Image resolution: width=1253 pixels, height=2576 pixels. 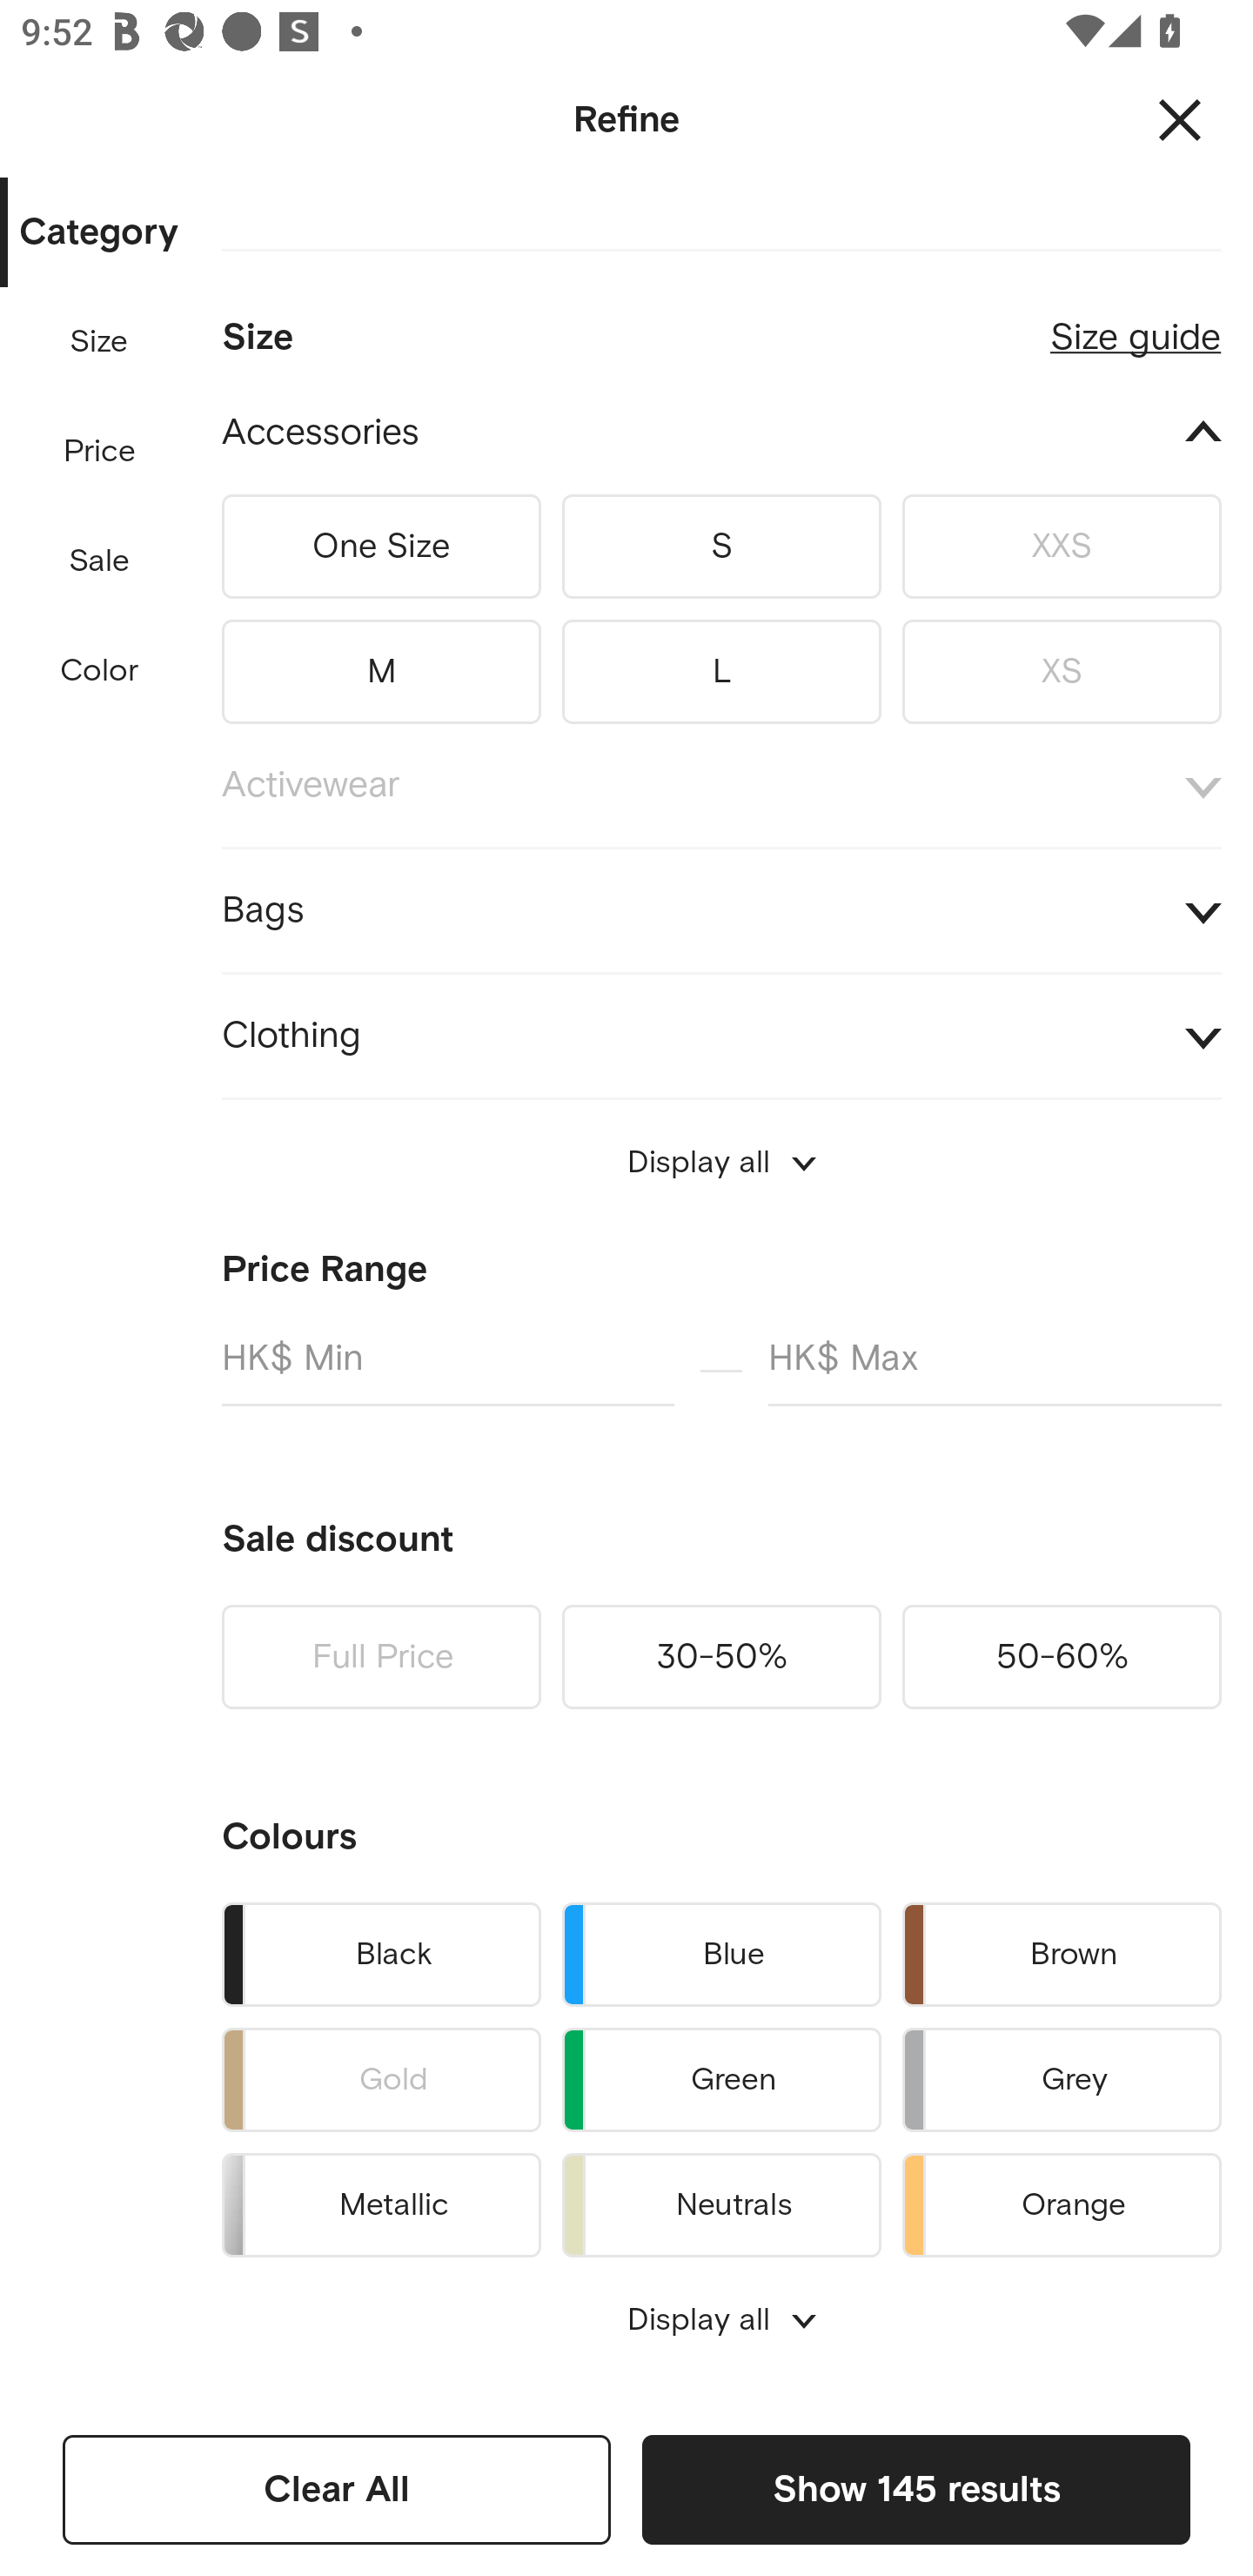 What do you see at coordinates (1062, 2199) in the screenshot?
I see `Orange` at bounding box center [1062, 2199].